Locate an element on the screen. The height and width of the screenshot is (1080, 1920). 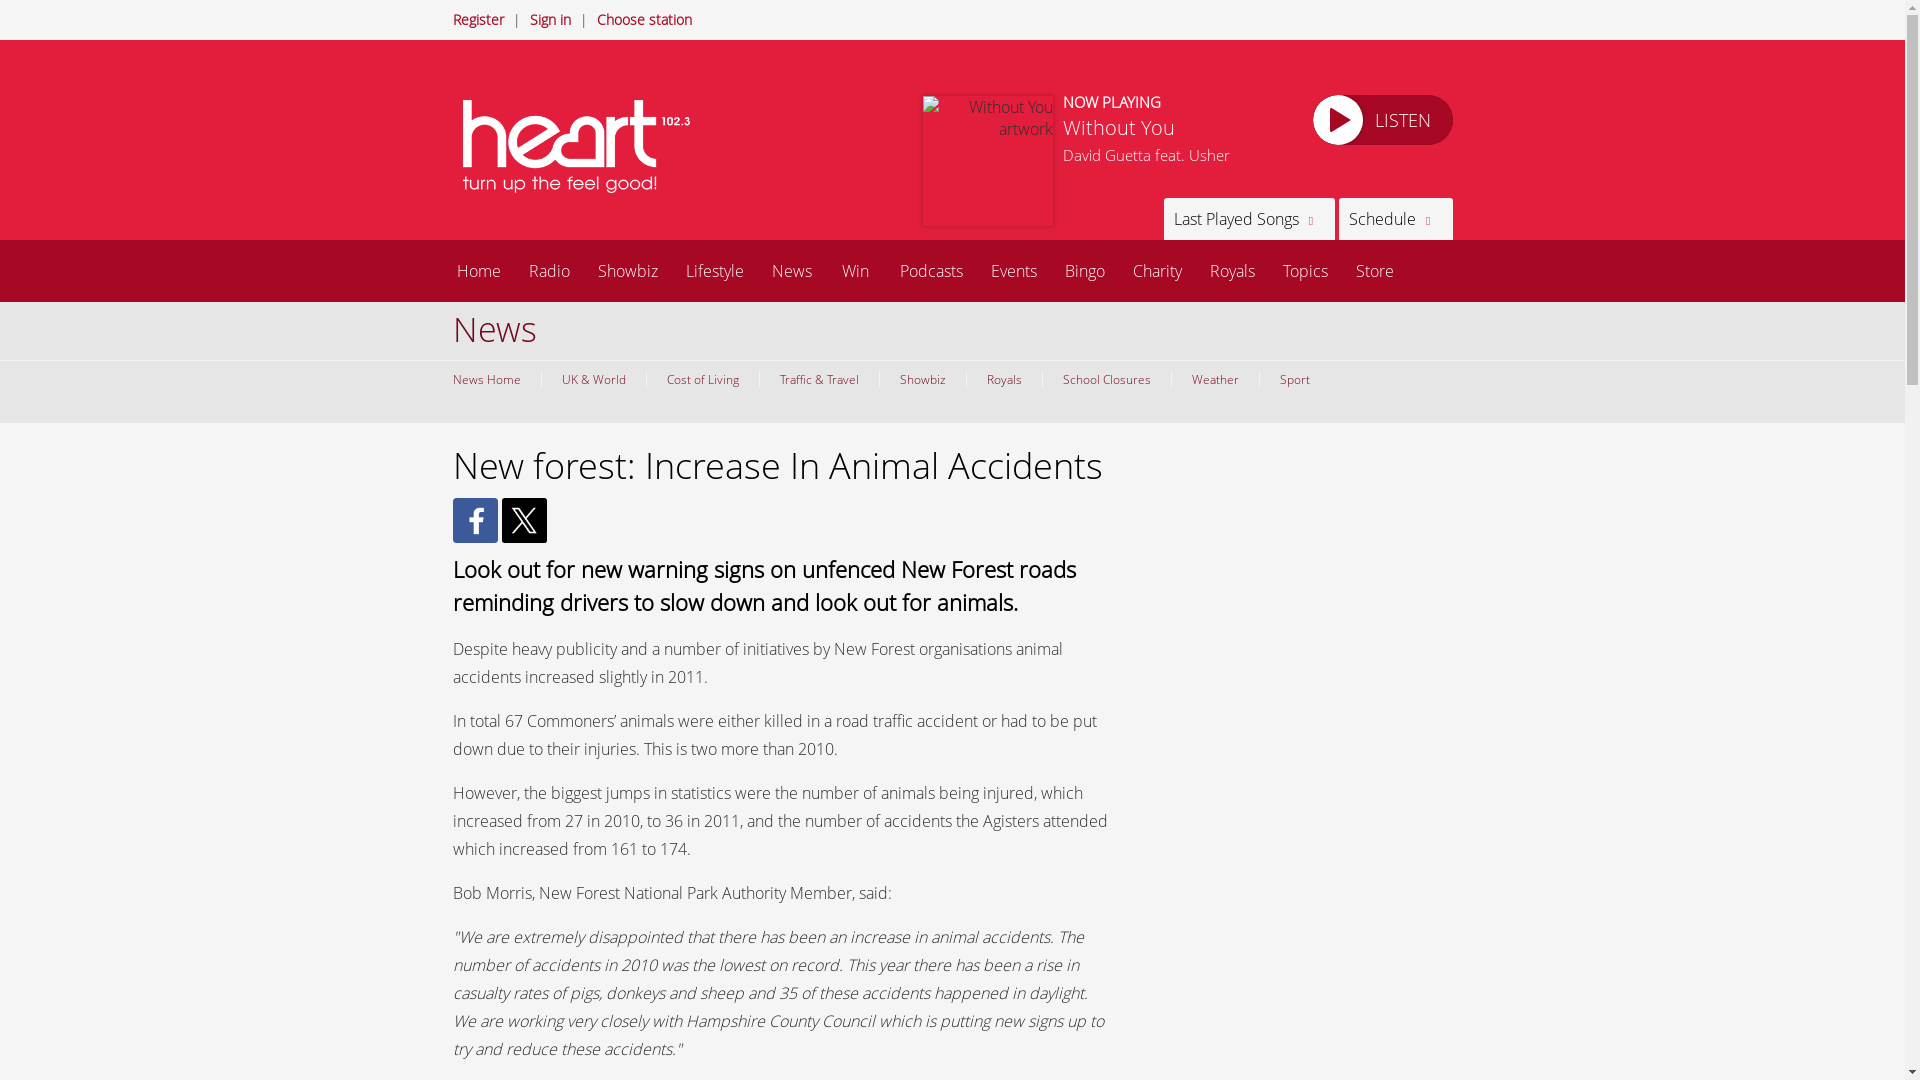
Heart Dorset is located at coordinates (582, 146).